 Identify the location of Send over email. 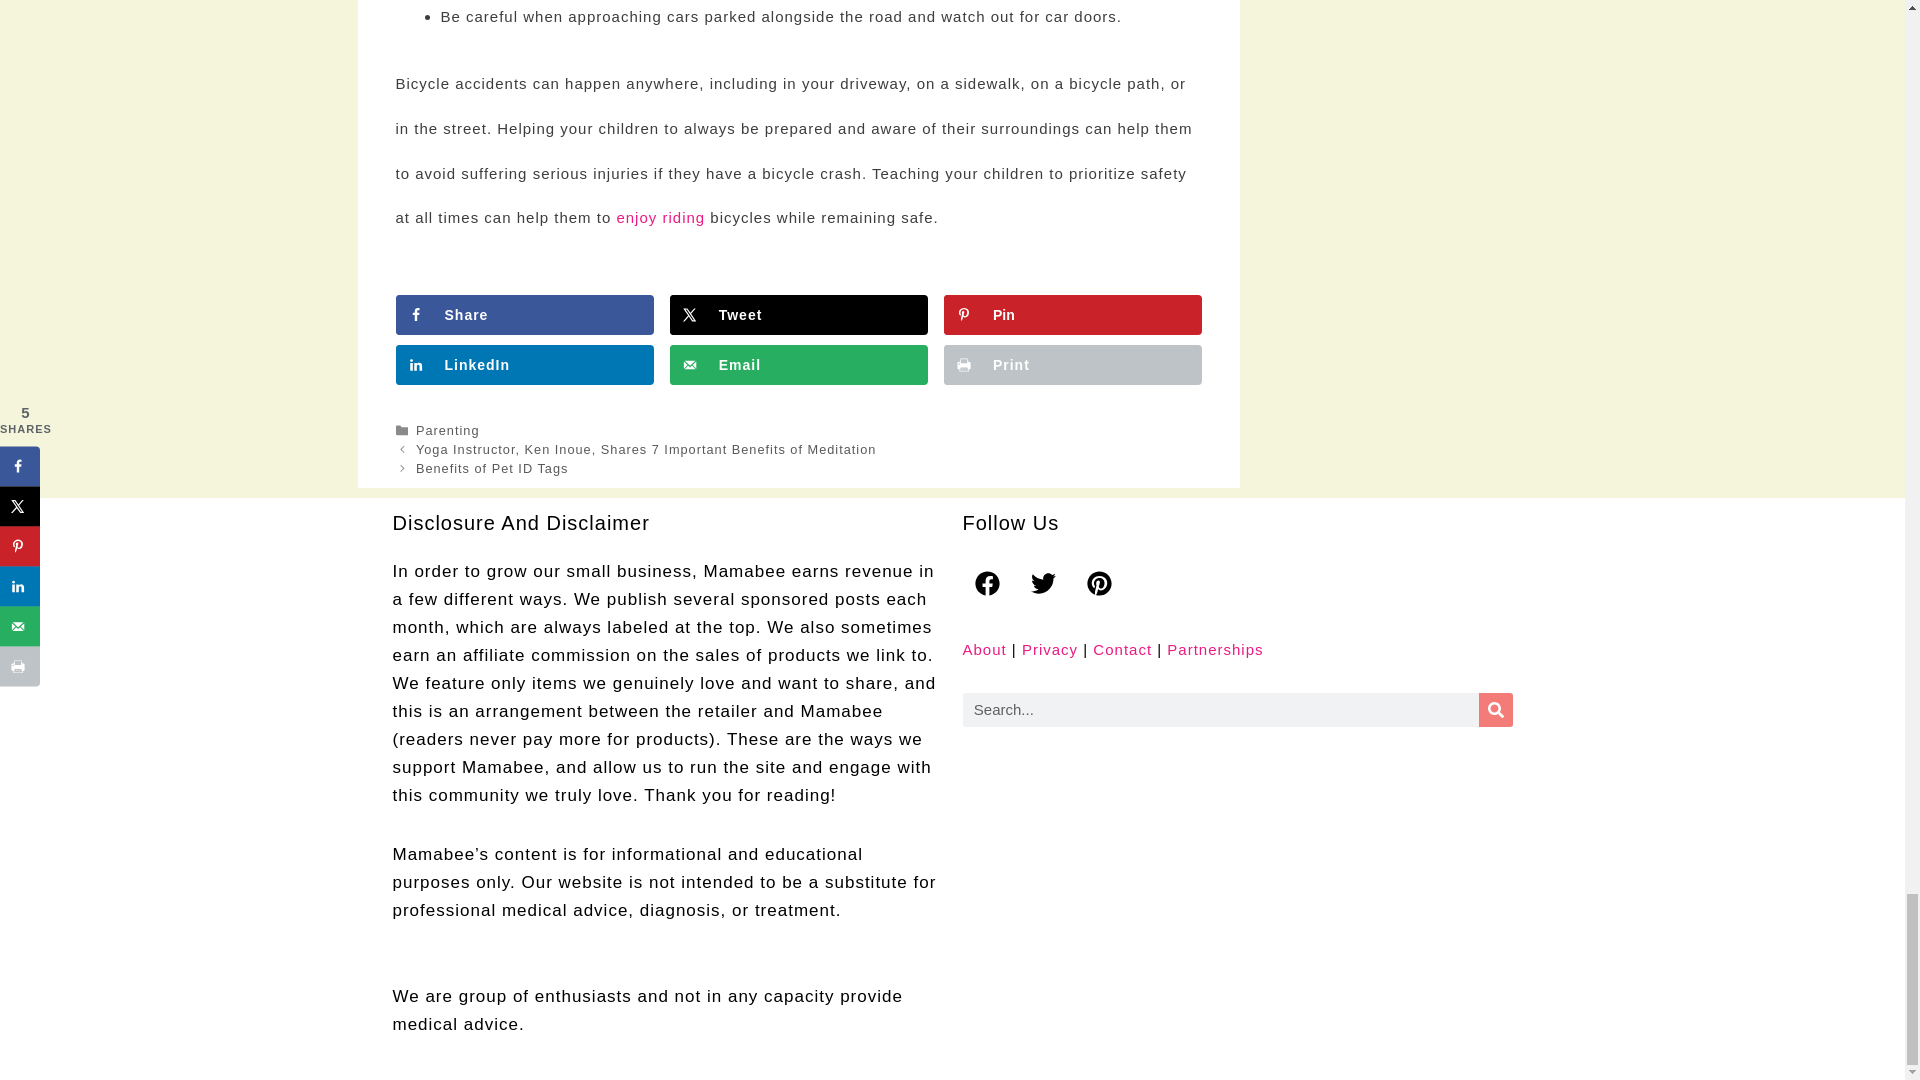
(798, 364).